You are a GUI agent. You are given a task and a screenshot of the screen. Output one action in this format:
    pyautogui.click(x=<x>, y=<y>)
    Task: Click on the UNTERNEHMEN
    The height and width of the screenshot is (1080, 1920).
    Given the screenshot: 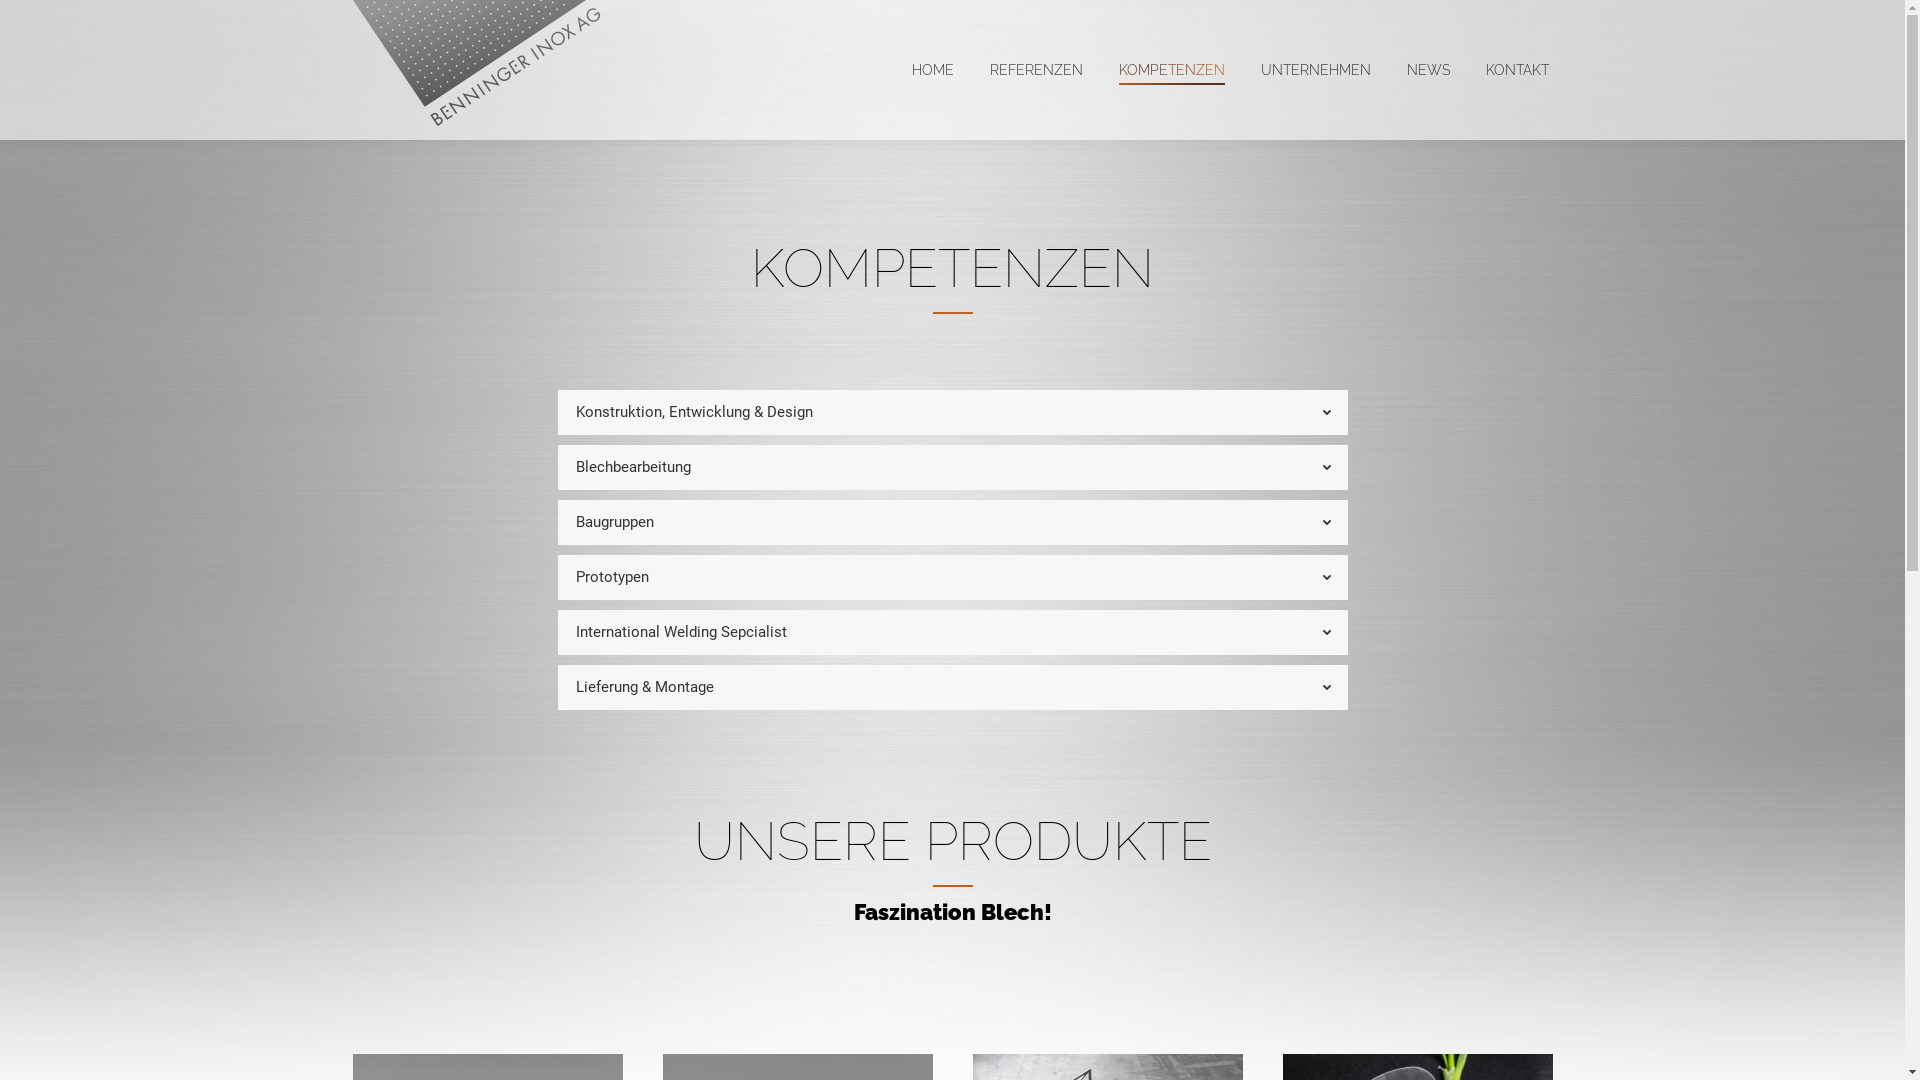 What is the action you would take?
    pyautogui.click(x=1315, y=70)
    